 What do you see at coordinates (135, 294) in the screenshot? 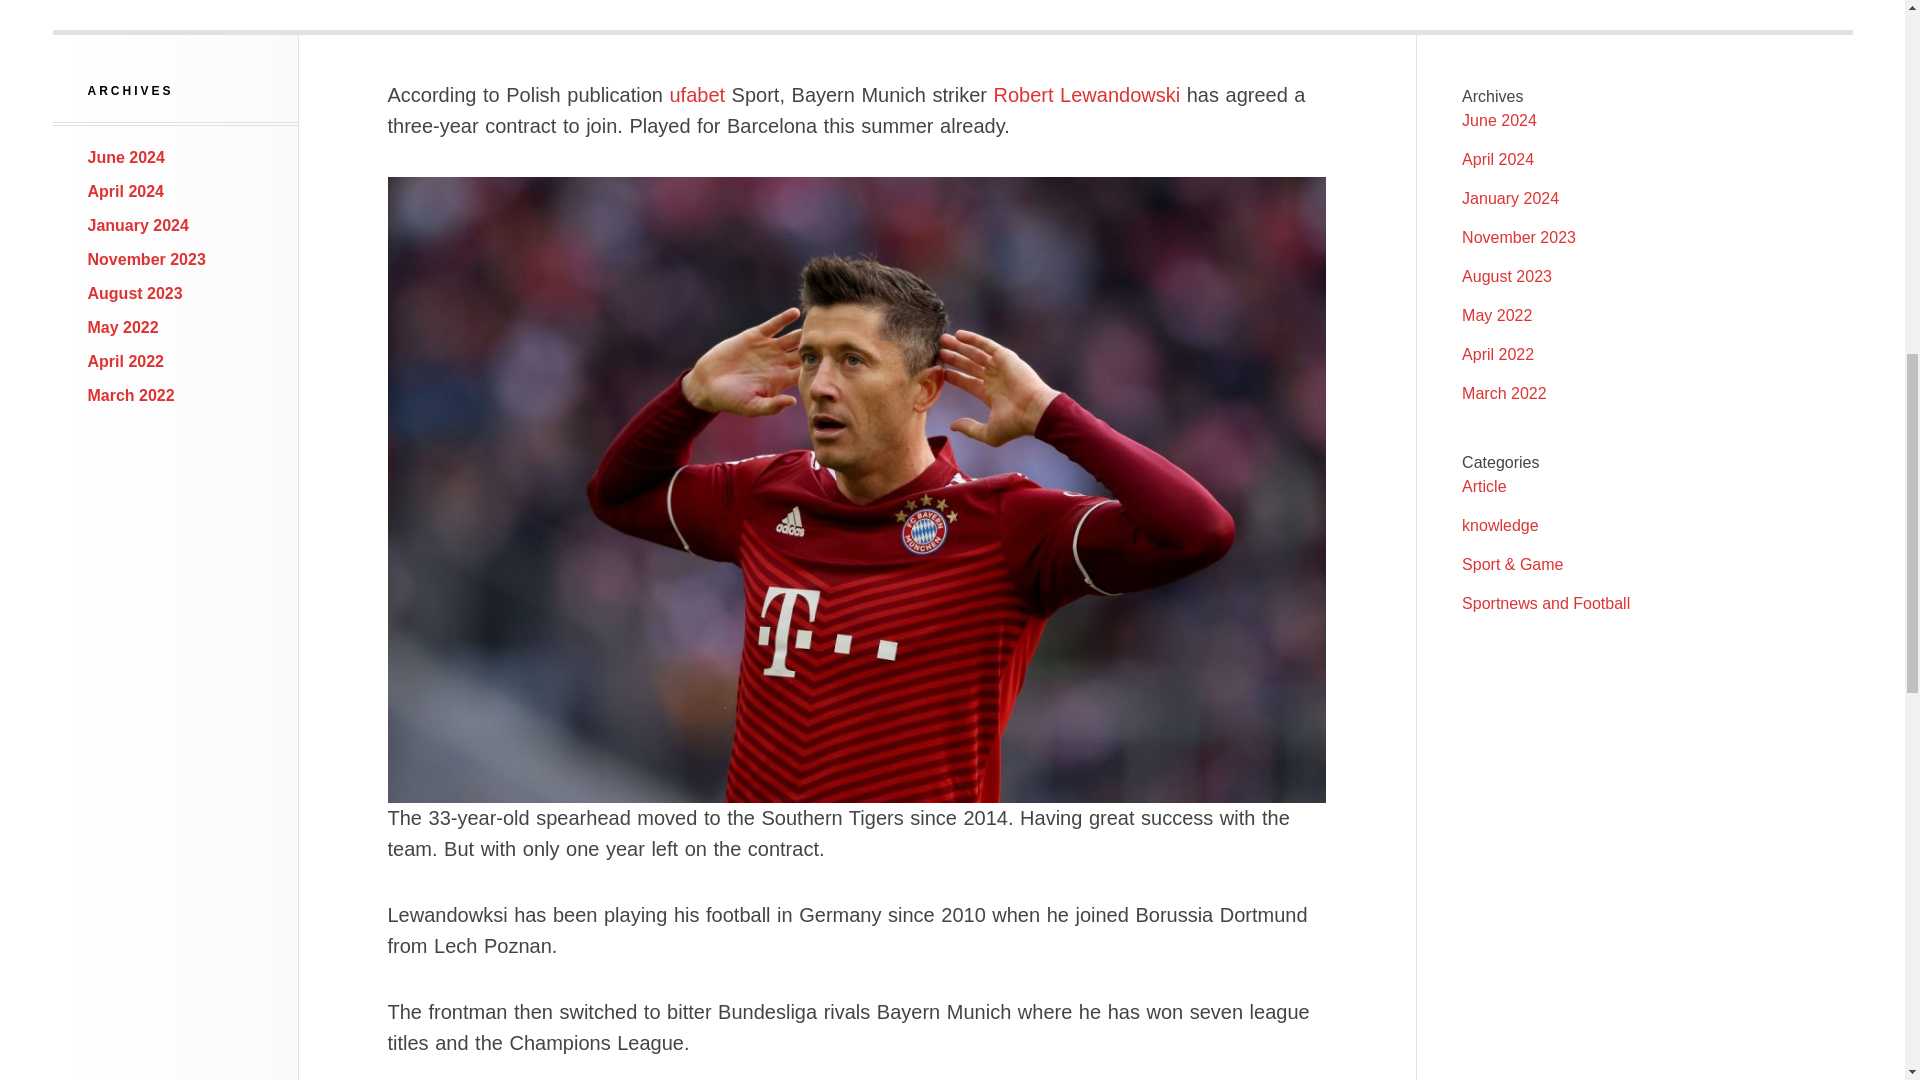
I see `August 2023` at bounding box center [135, 294].